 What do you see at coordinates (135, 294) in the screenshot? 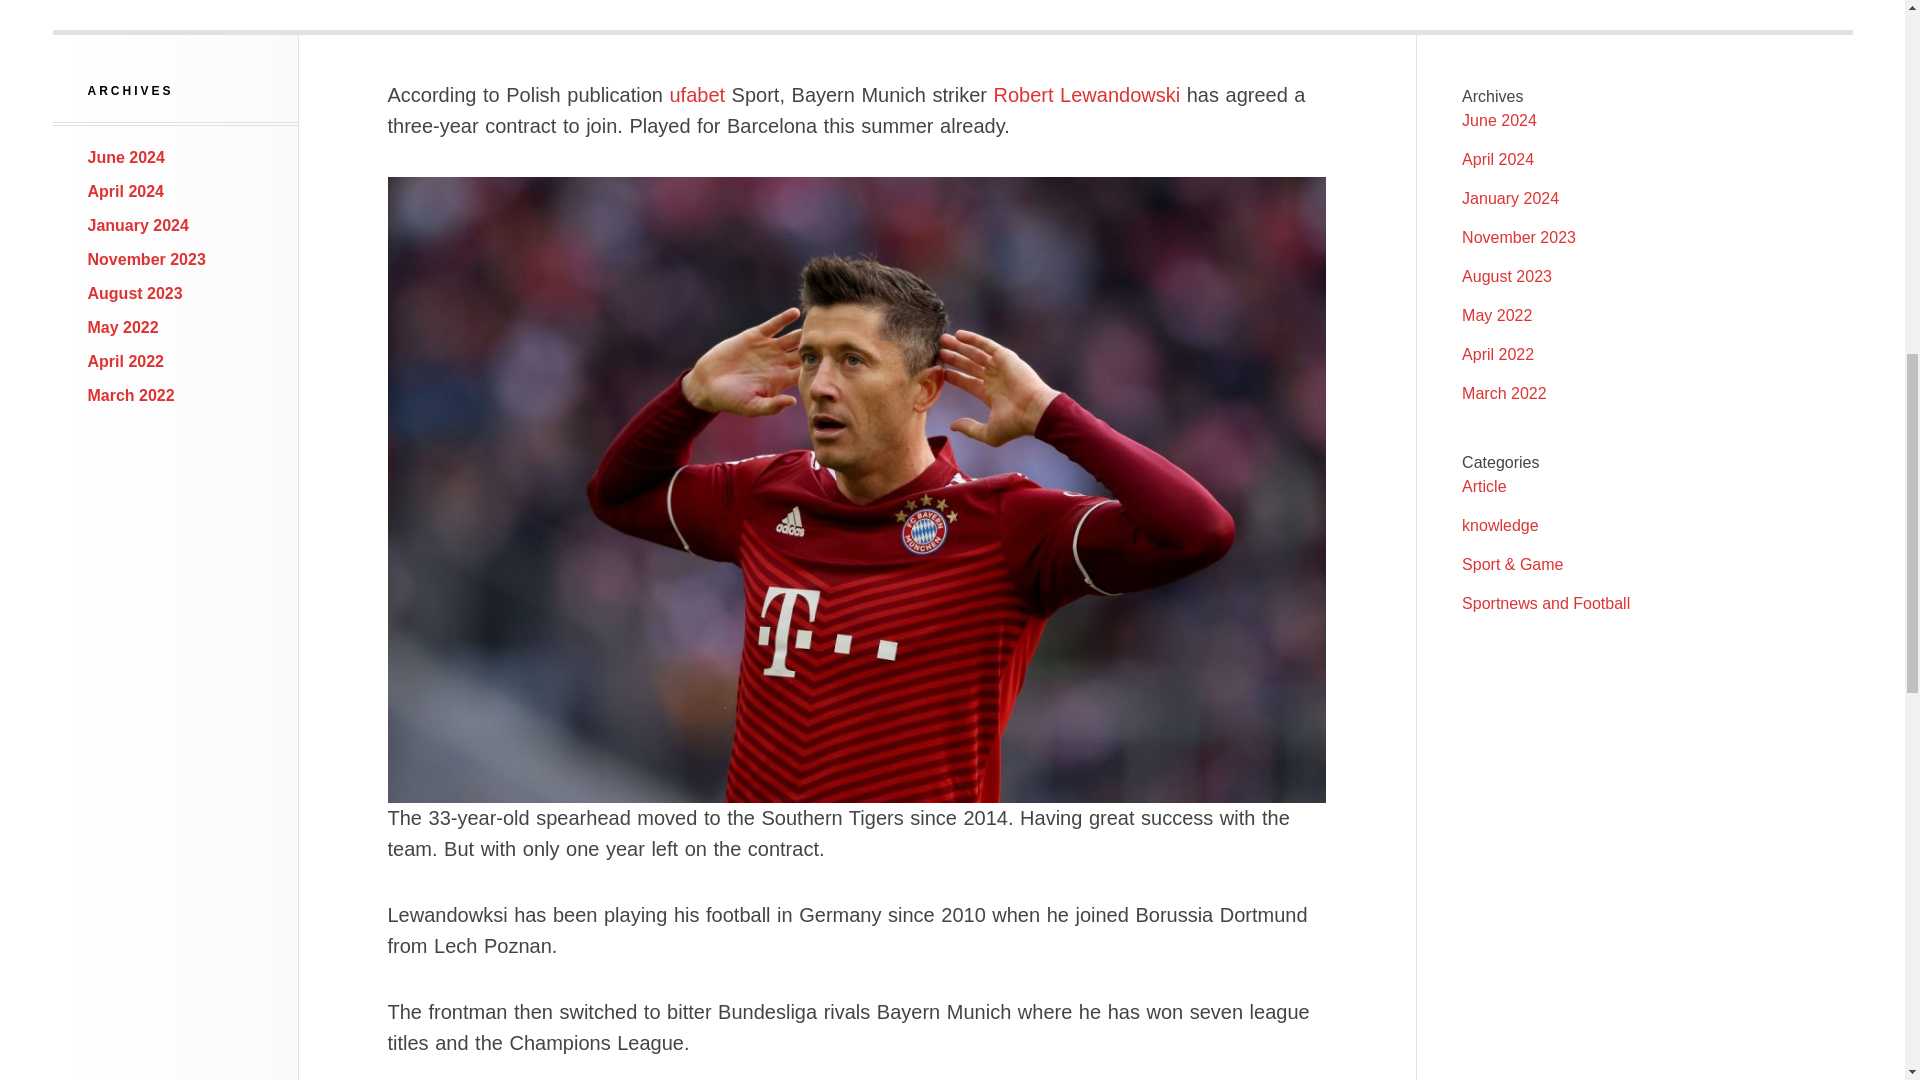
I see `August 2023` at bounding box center [135, 294].